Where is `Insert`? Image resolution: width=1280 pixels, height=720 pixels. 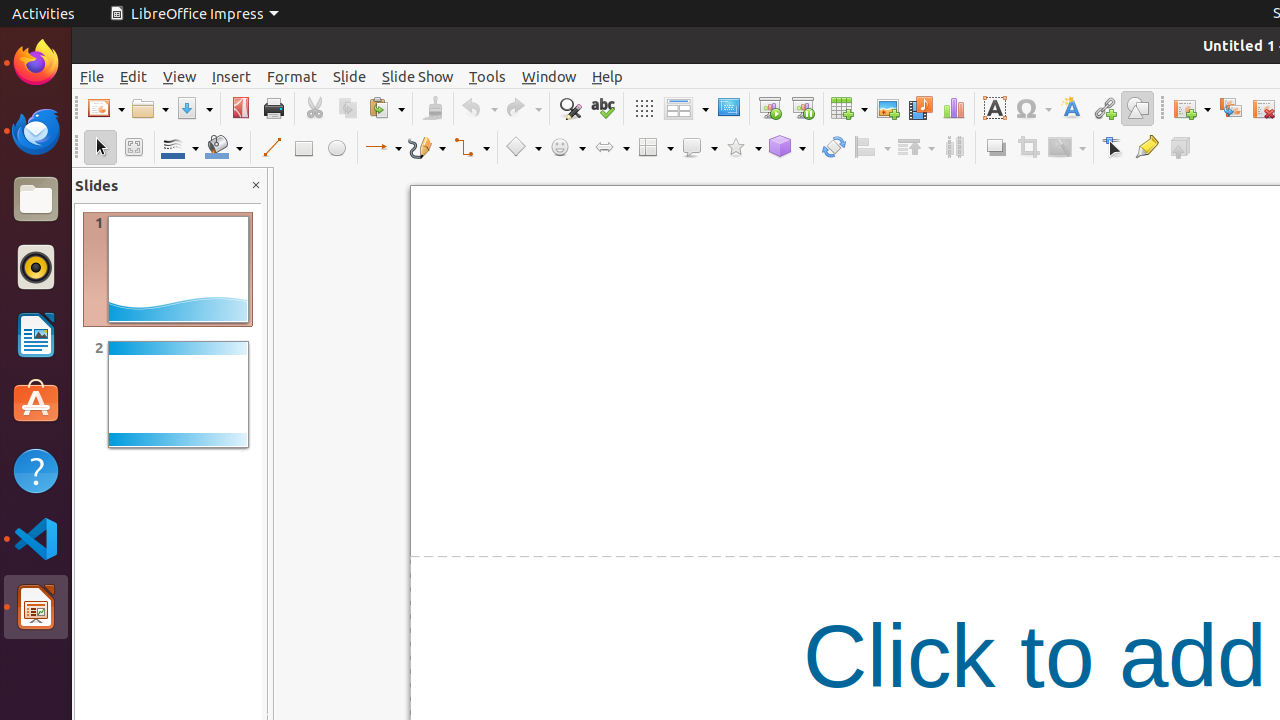 Insert is located at coordinates (232, 76).